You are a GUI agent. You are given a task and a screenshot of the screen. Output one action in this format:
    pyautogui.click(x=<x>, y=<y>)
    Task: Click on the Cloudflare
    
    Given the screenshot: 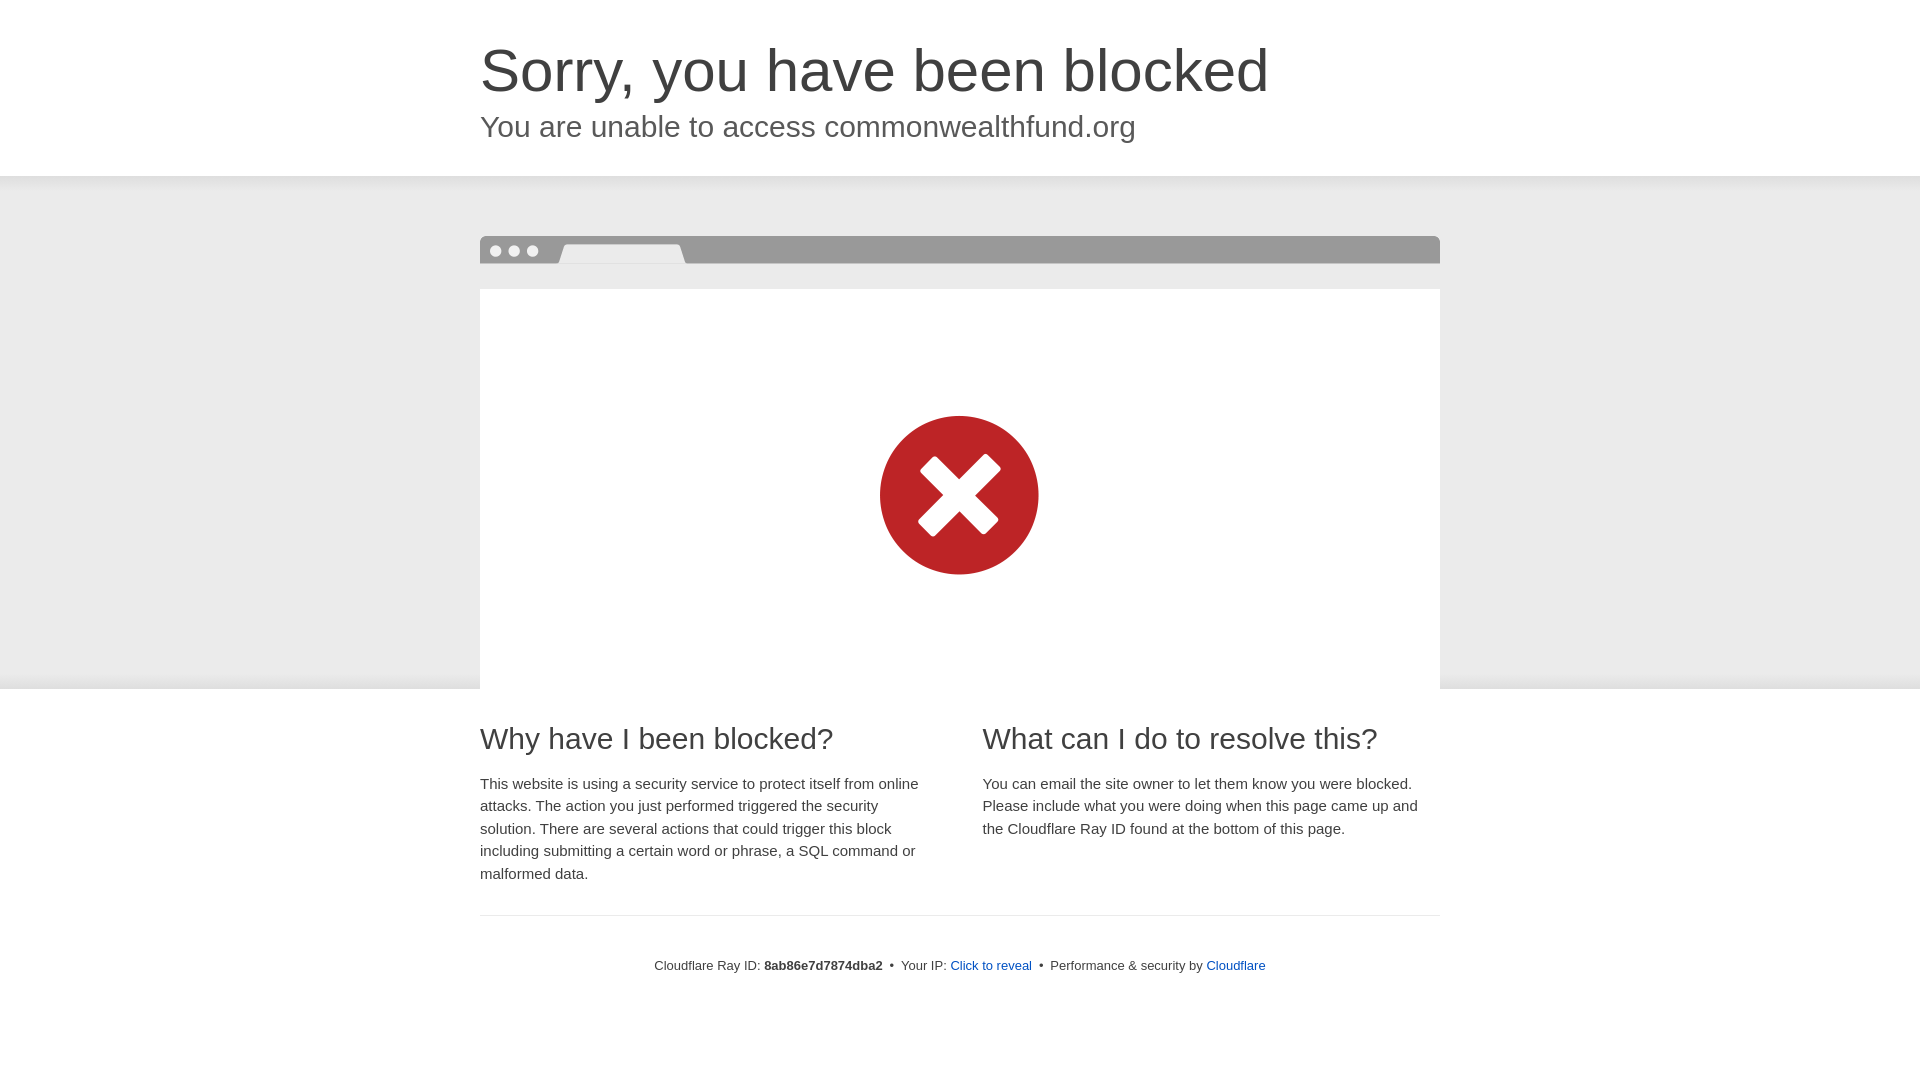 What is the action you would take?
    pyautogui.click(x=1235, y=965)
    